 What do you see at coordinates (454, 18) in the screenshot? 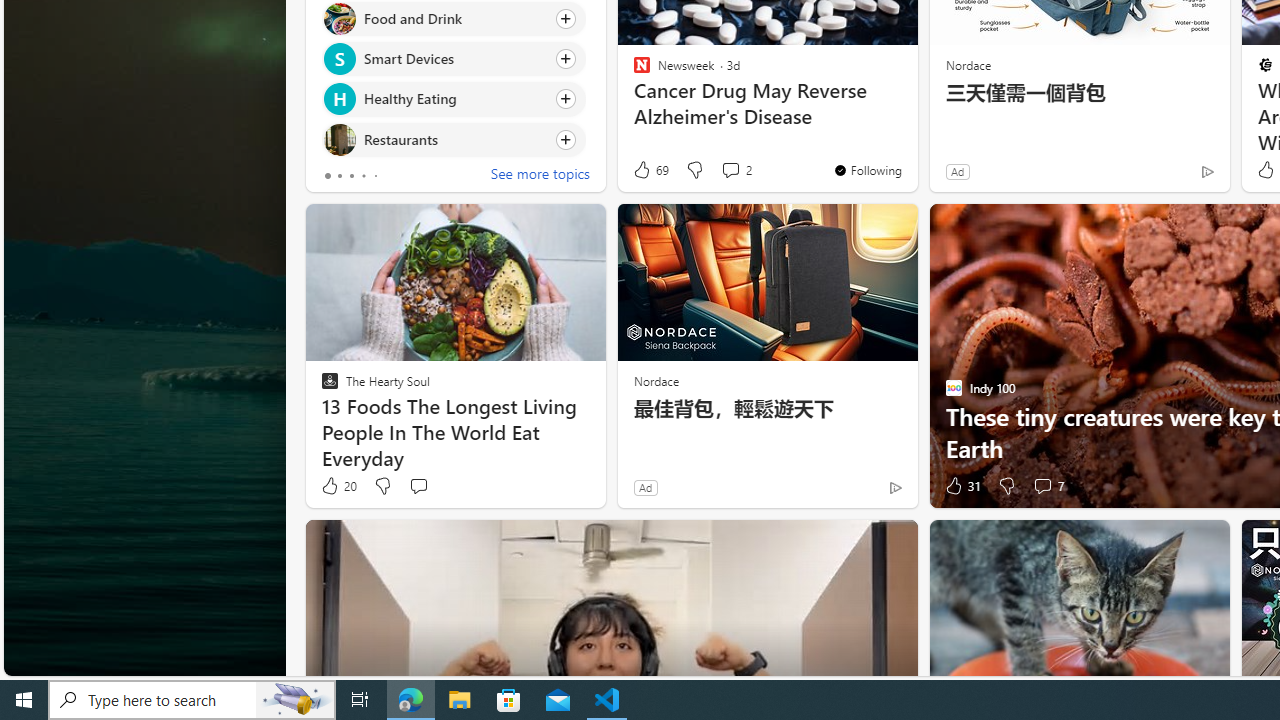
I see `Click to follow topic Food and Drink` at bounding box center [454, 18].